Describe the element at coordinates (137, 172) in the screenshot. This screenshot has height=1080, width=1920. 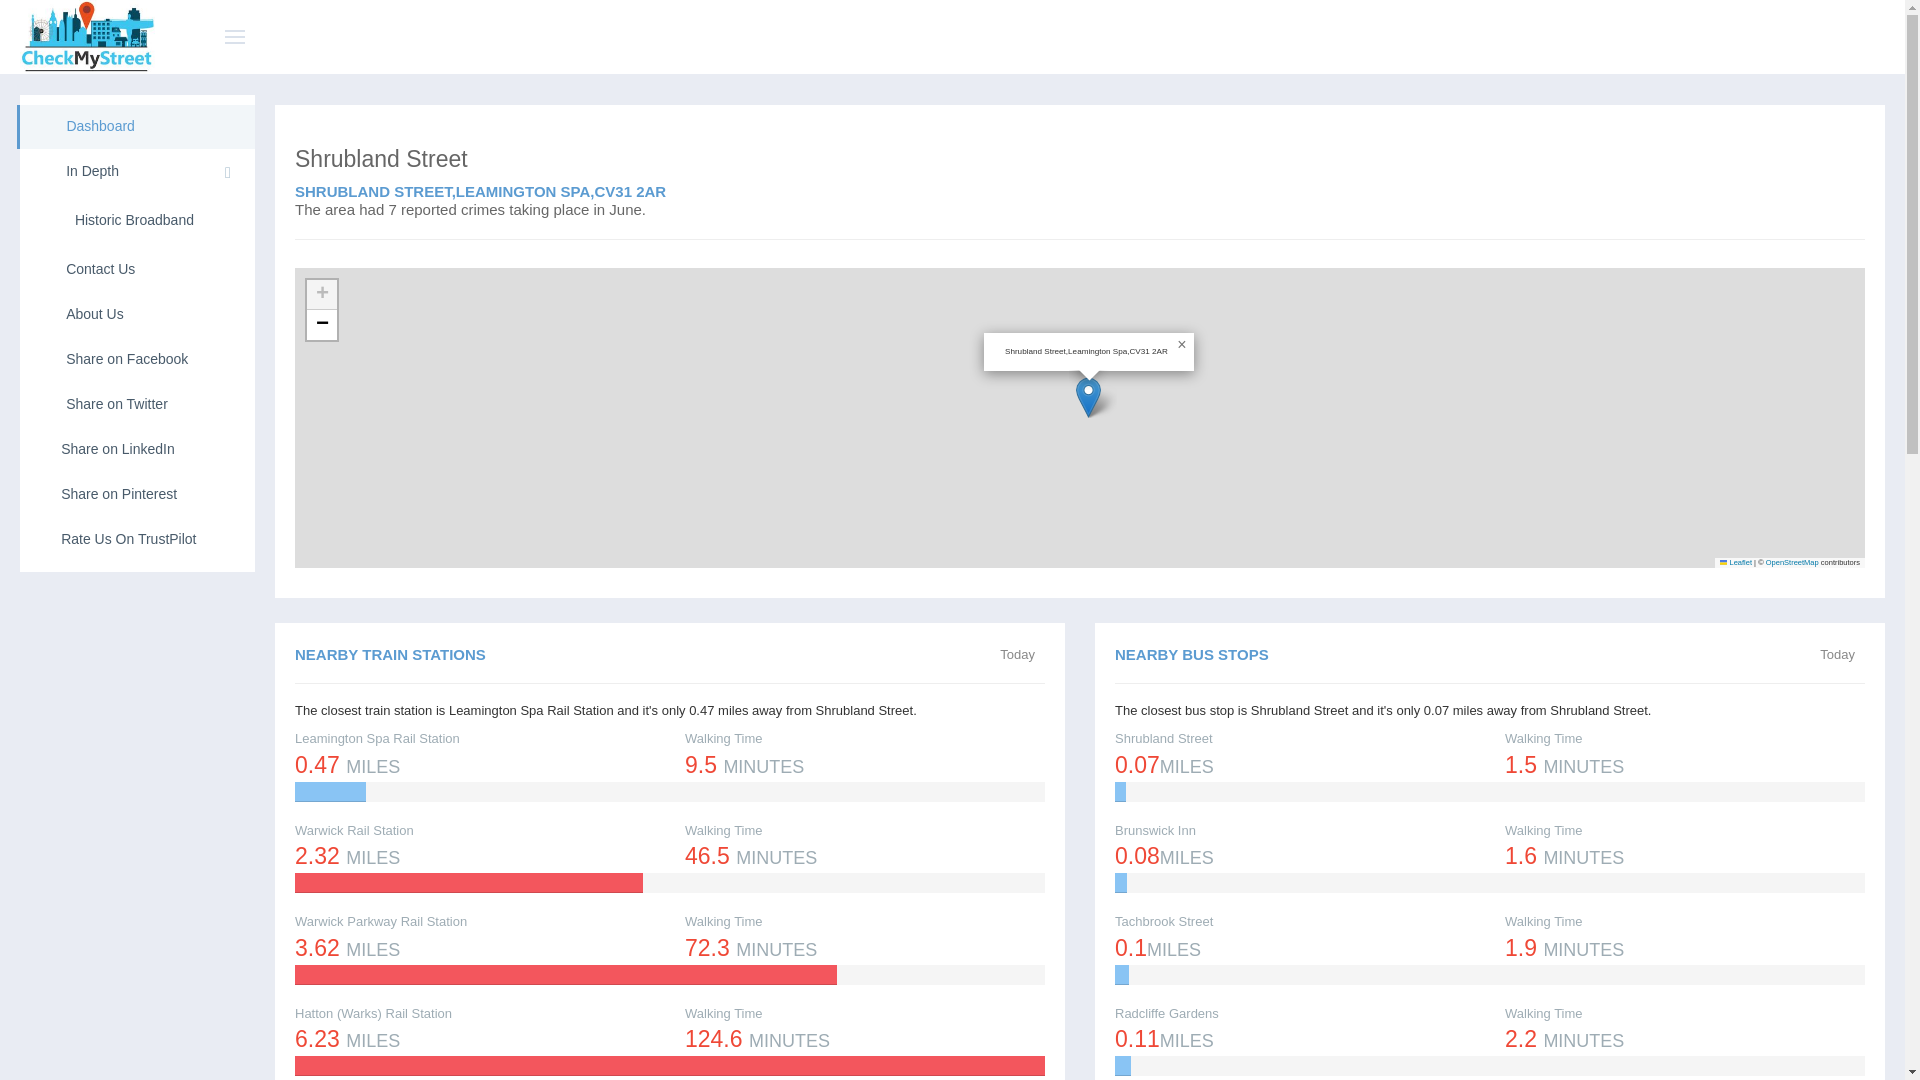
I see `In Depth` at that location.